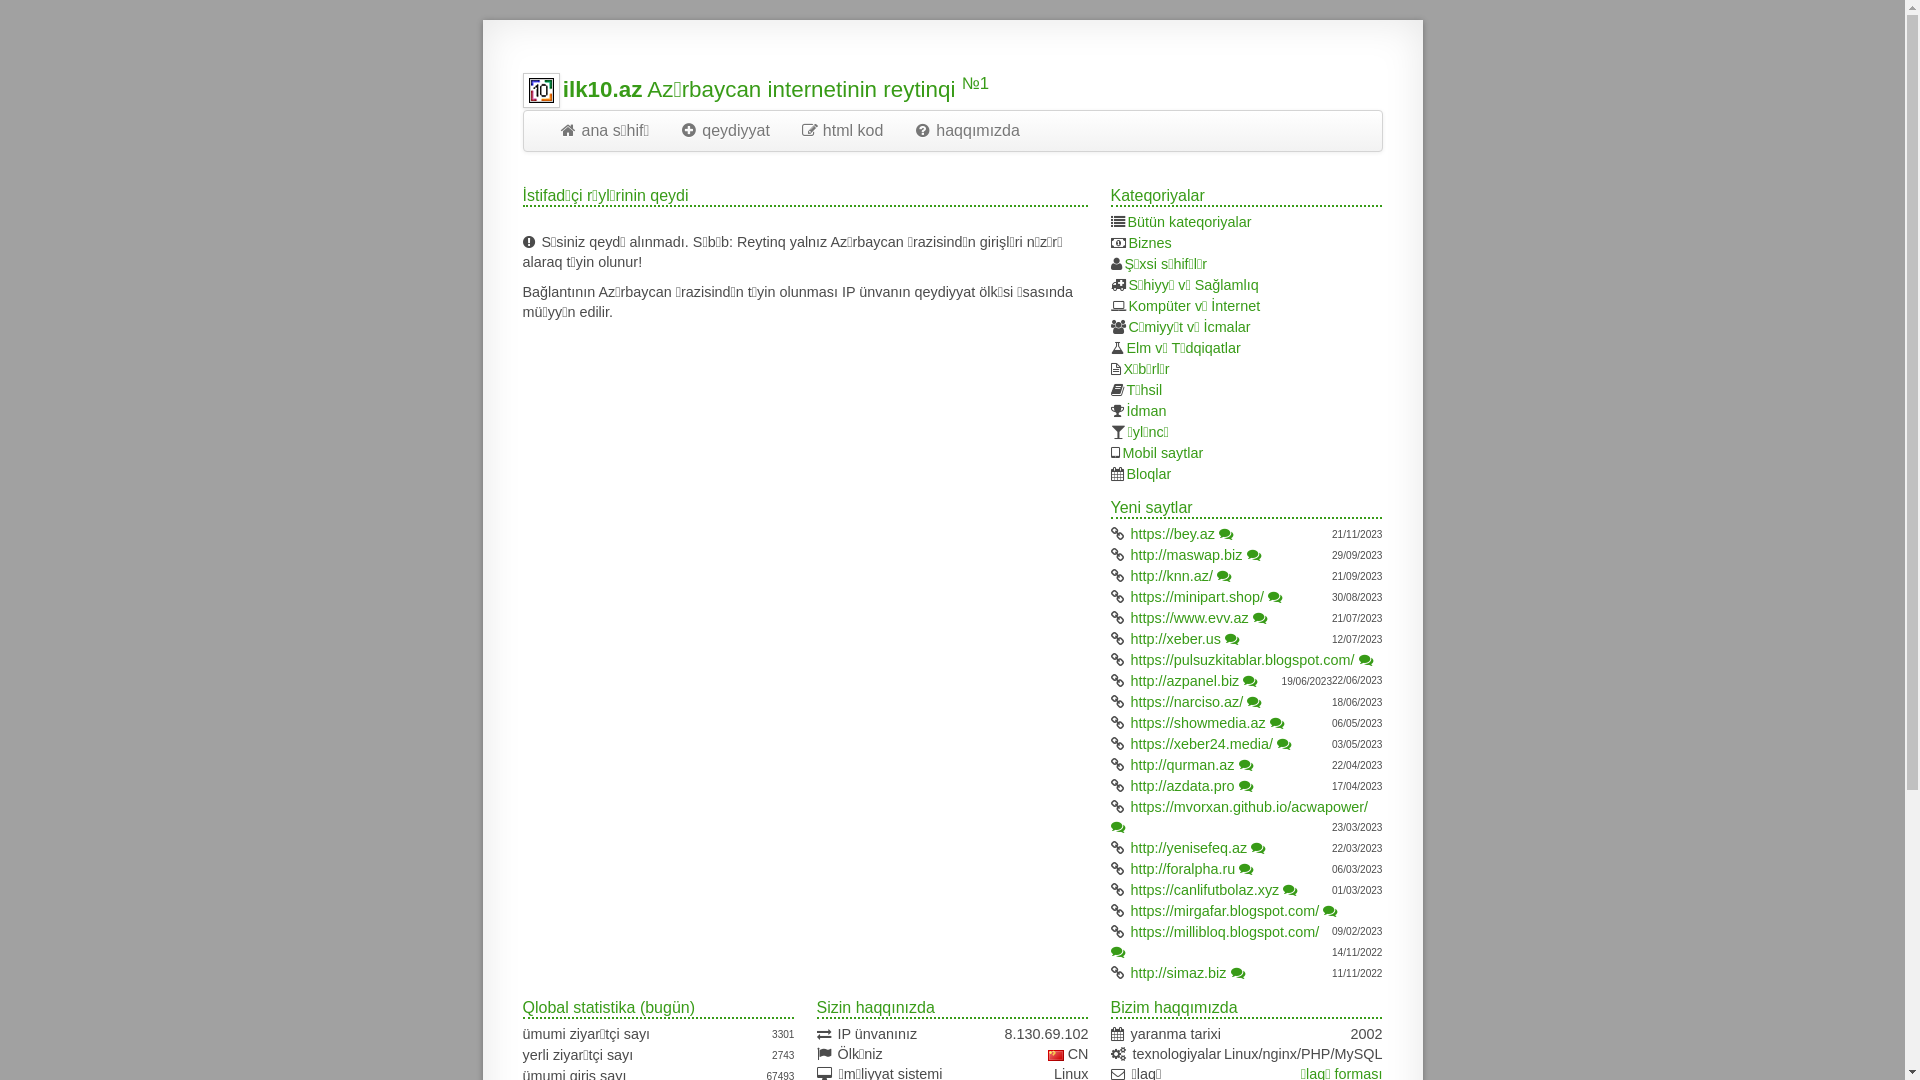 The height and width of the screenshot is (1080, 1920). I want to click on https://xeber24.media/, so click(1202, 744).